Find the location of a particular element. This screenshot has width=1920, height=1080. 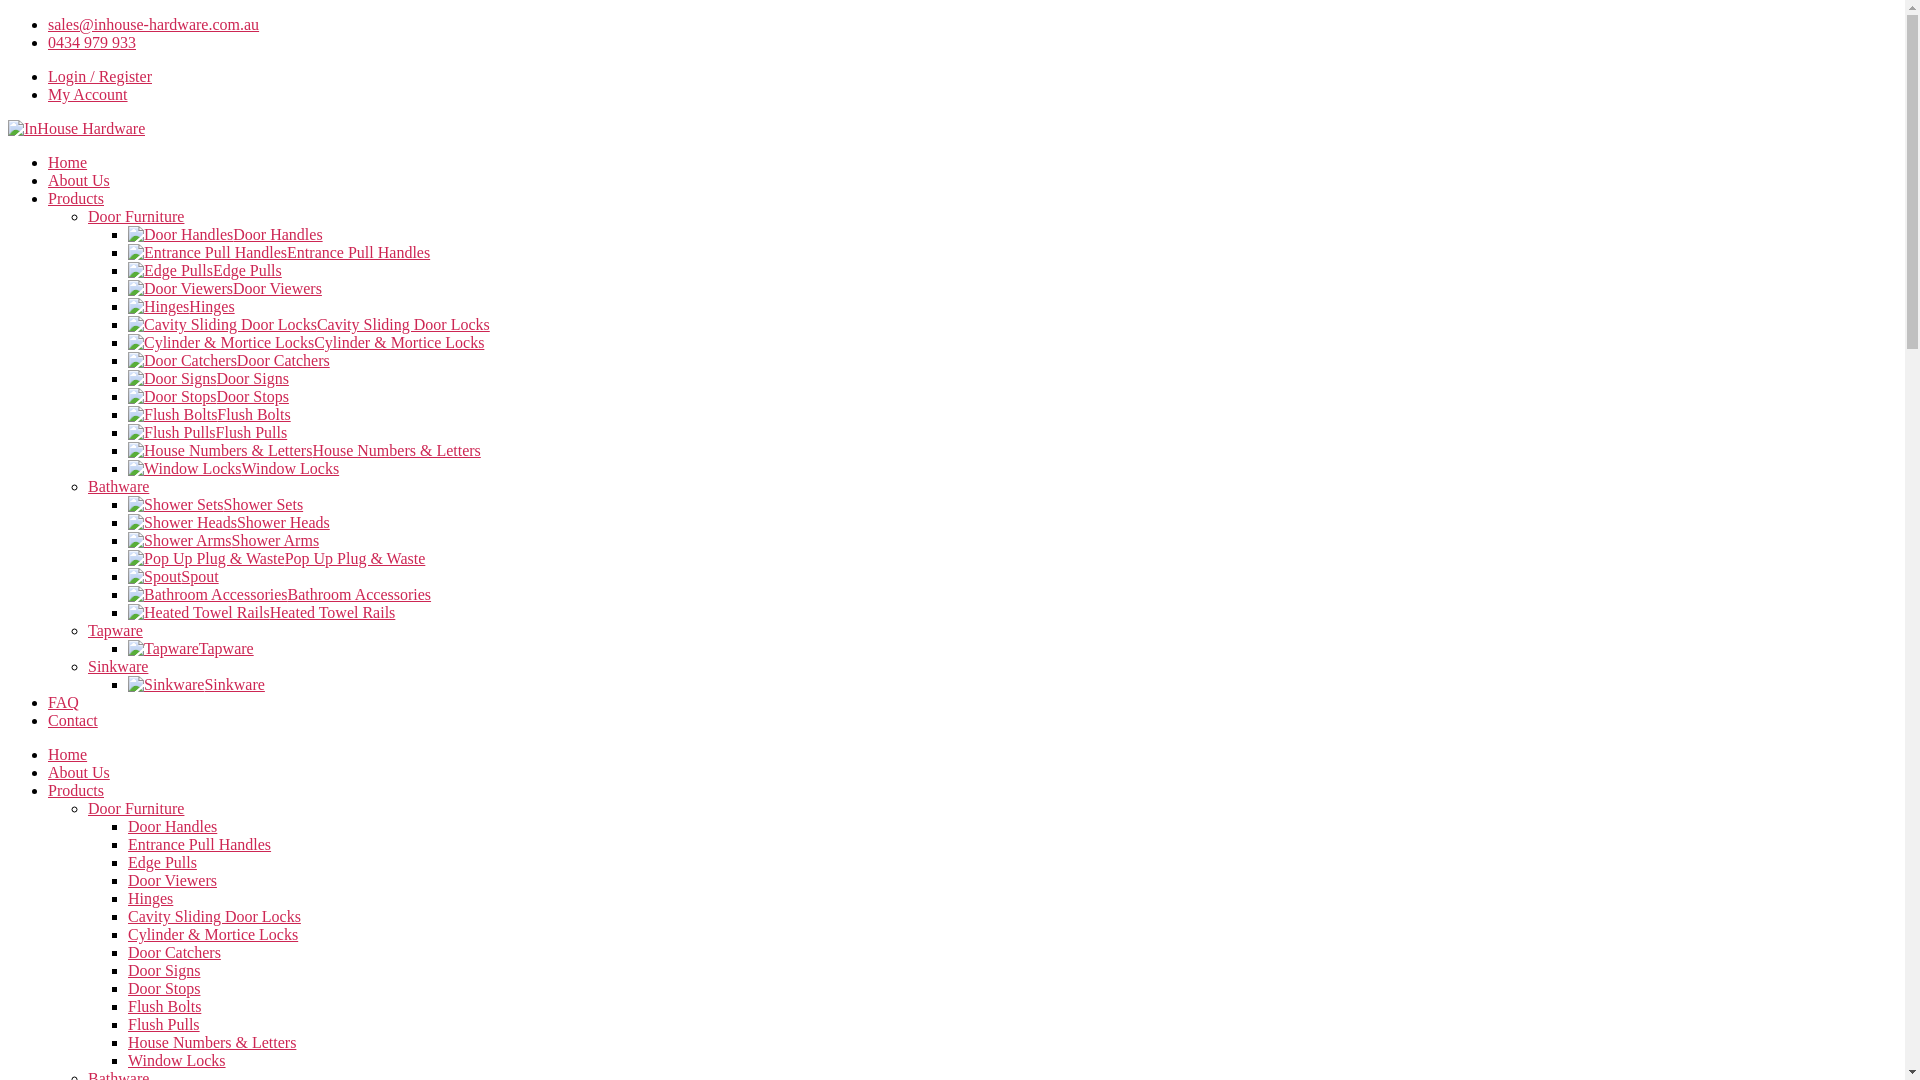

Sinkware is located at coordinates (234, 684).